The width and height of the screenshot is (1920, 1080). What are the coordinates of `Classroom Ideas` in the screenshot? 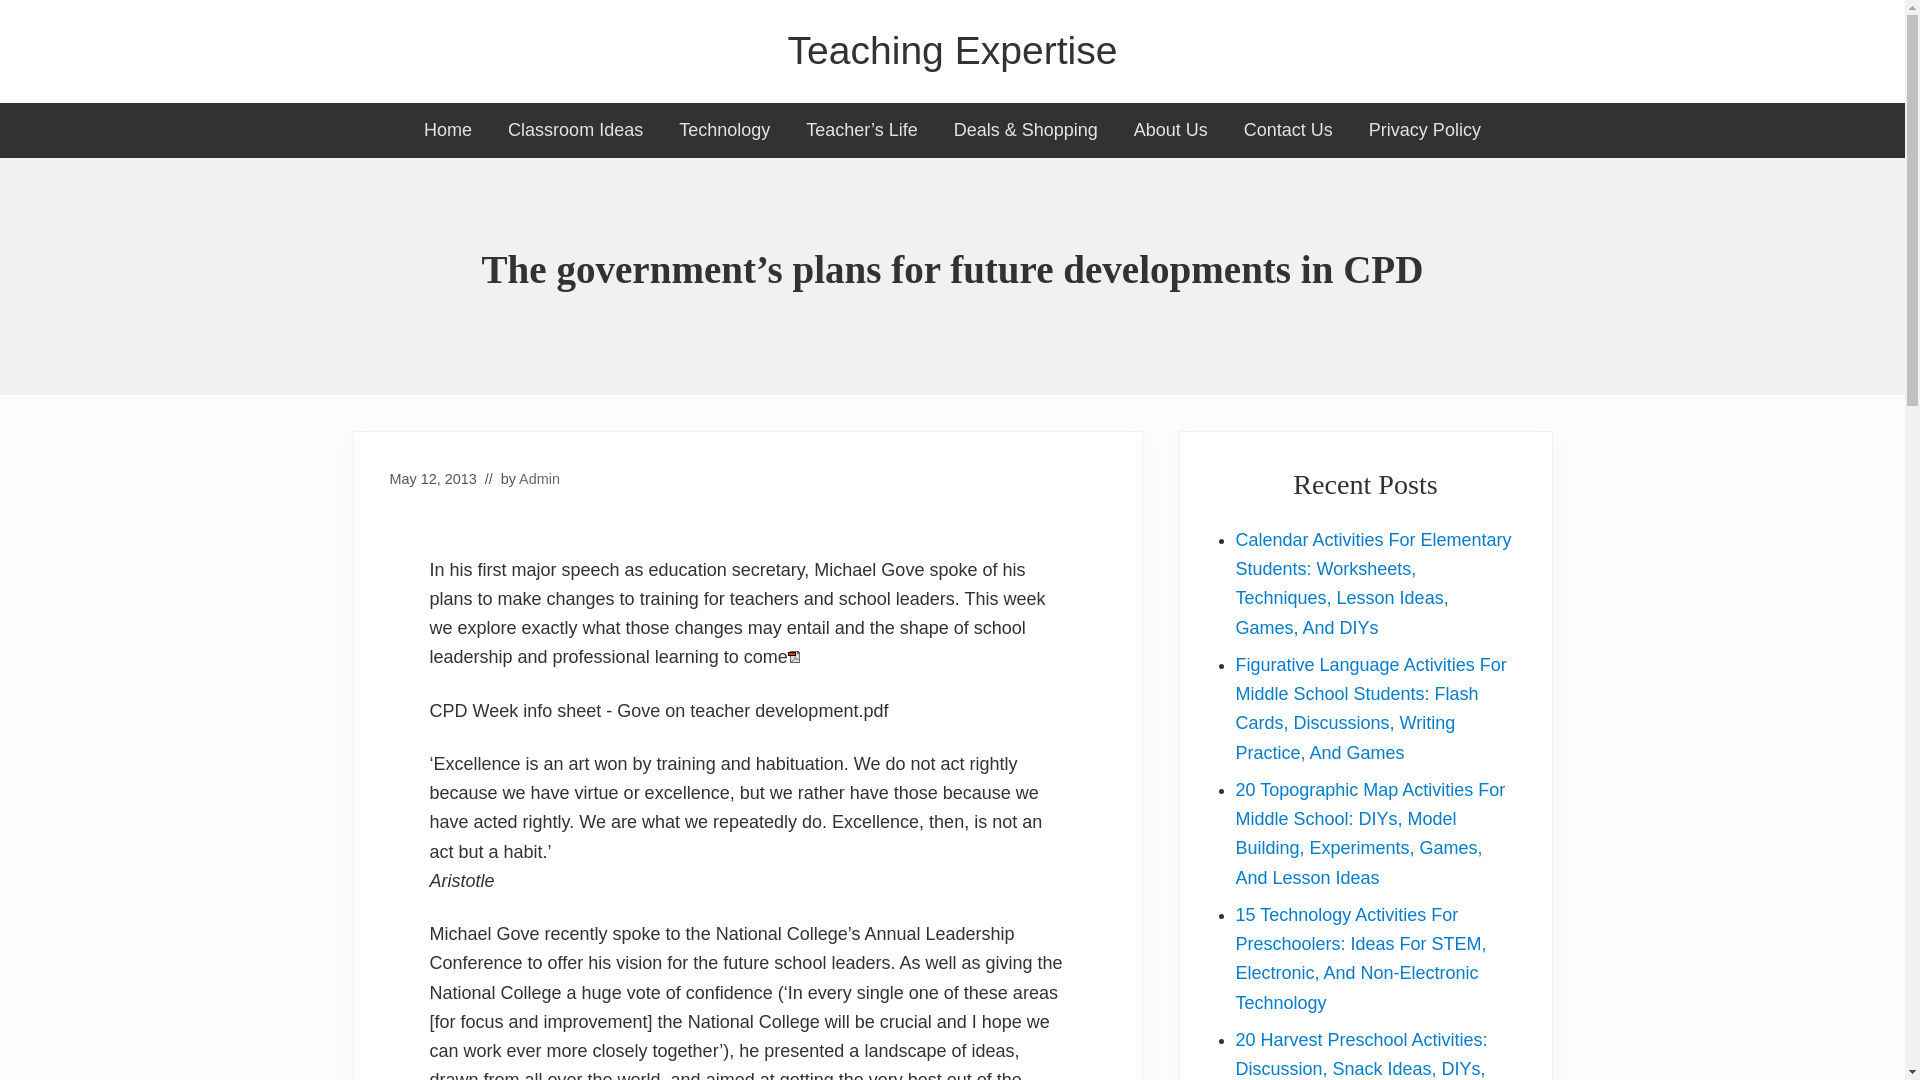 It's located at (574, 130).